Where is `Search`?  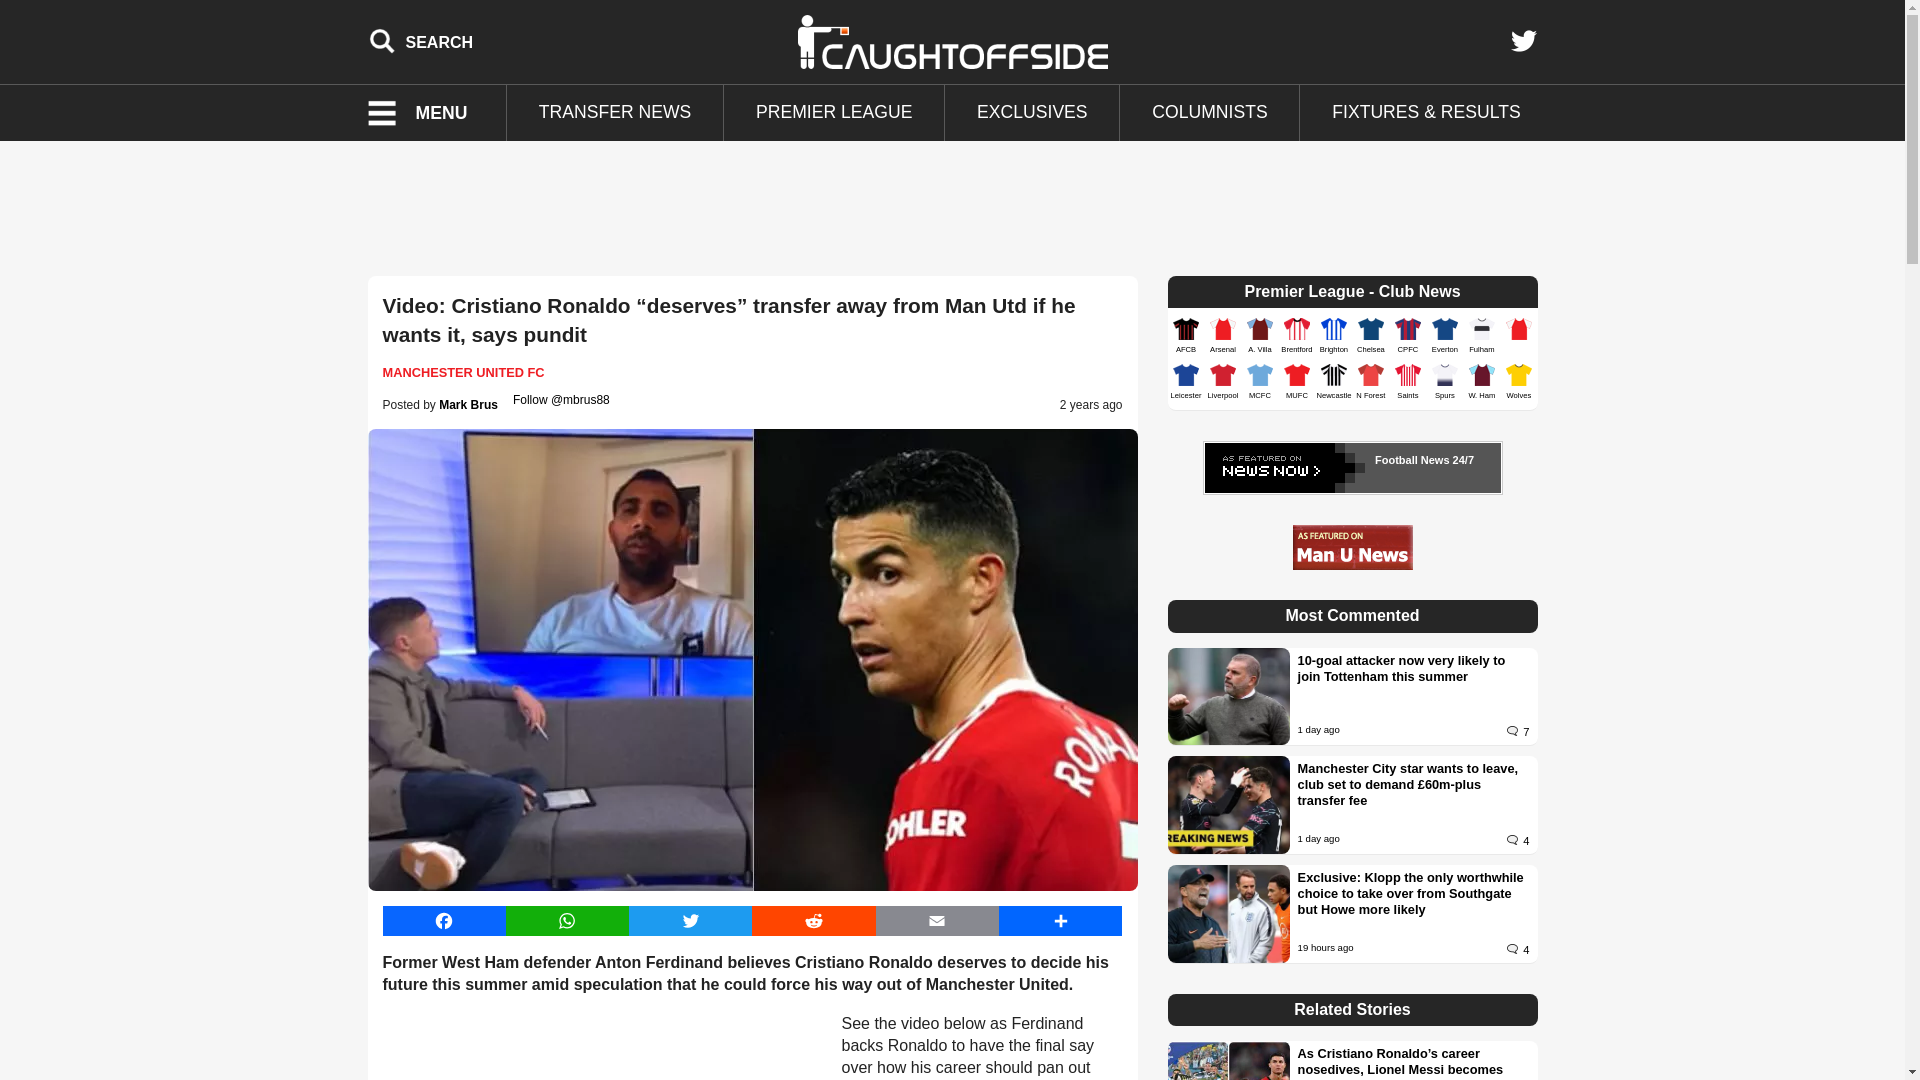
Search is located at coordinates (421, 41).